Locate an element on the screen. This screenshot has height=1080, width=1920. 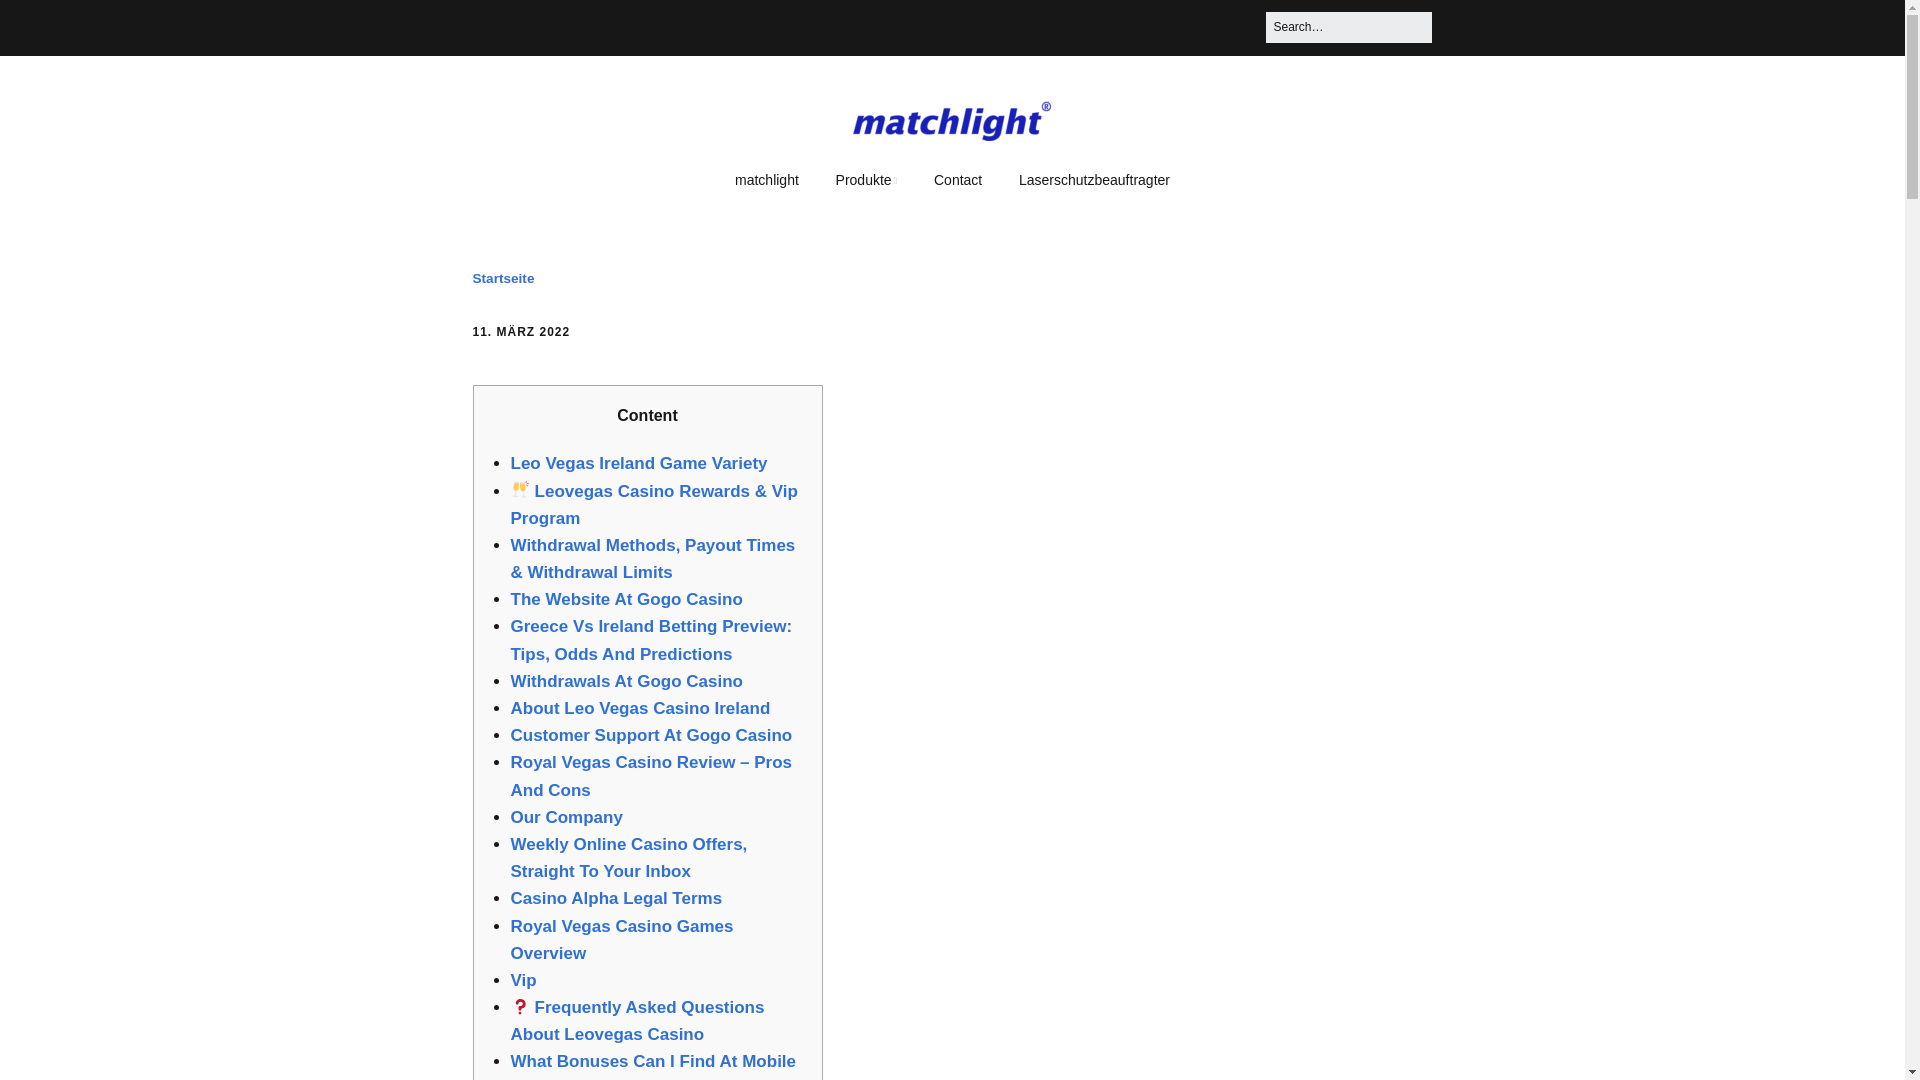
Royal Vegas Casino Games Overview is located at coordinates (622, 938).